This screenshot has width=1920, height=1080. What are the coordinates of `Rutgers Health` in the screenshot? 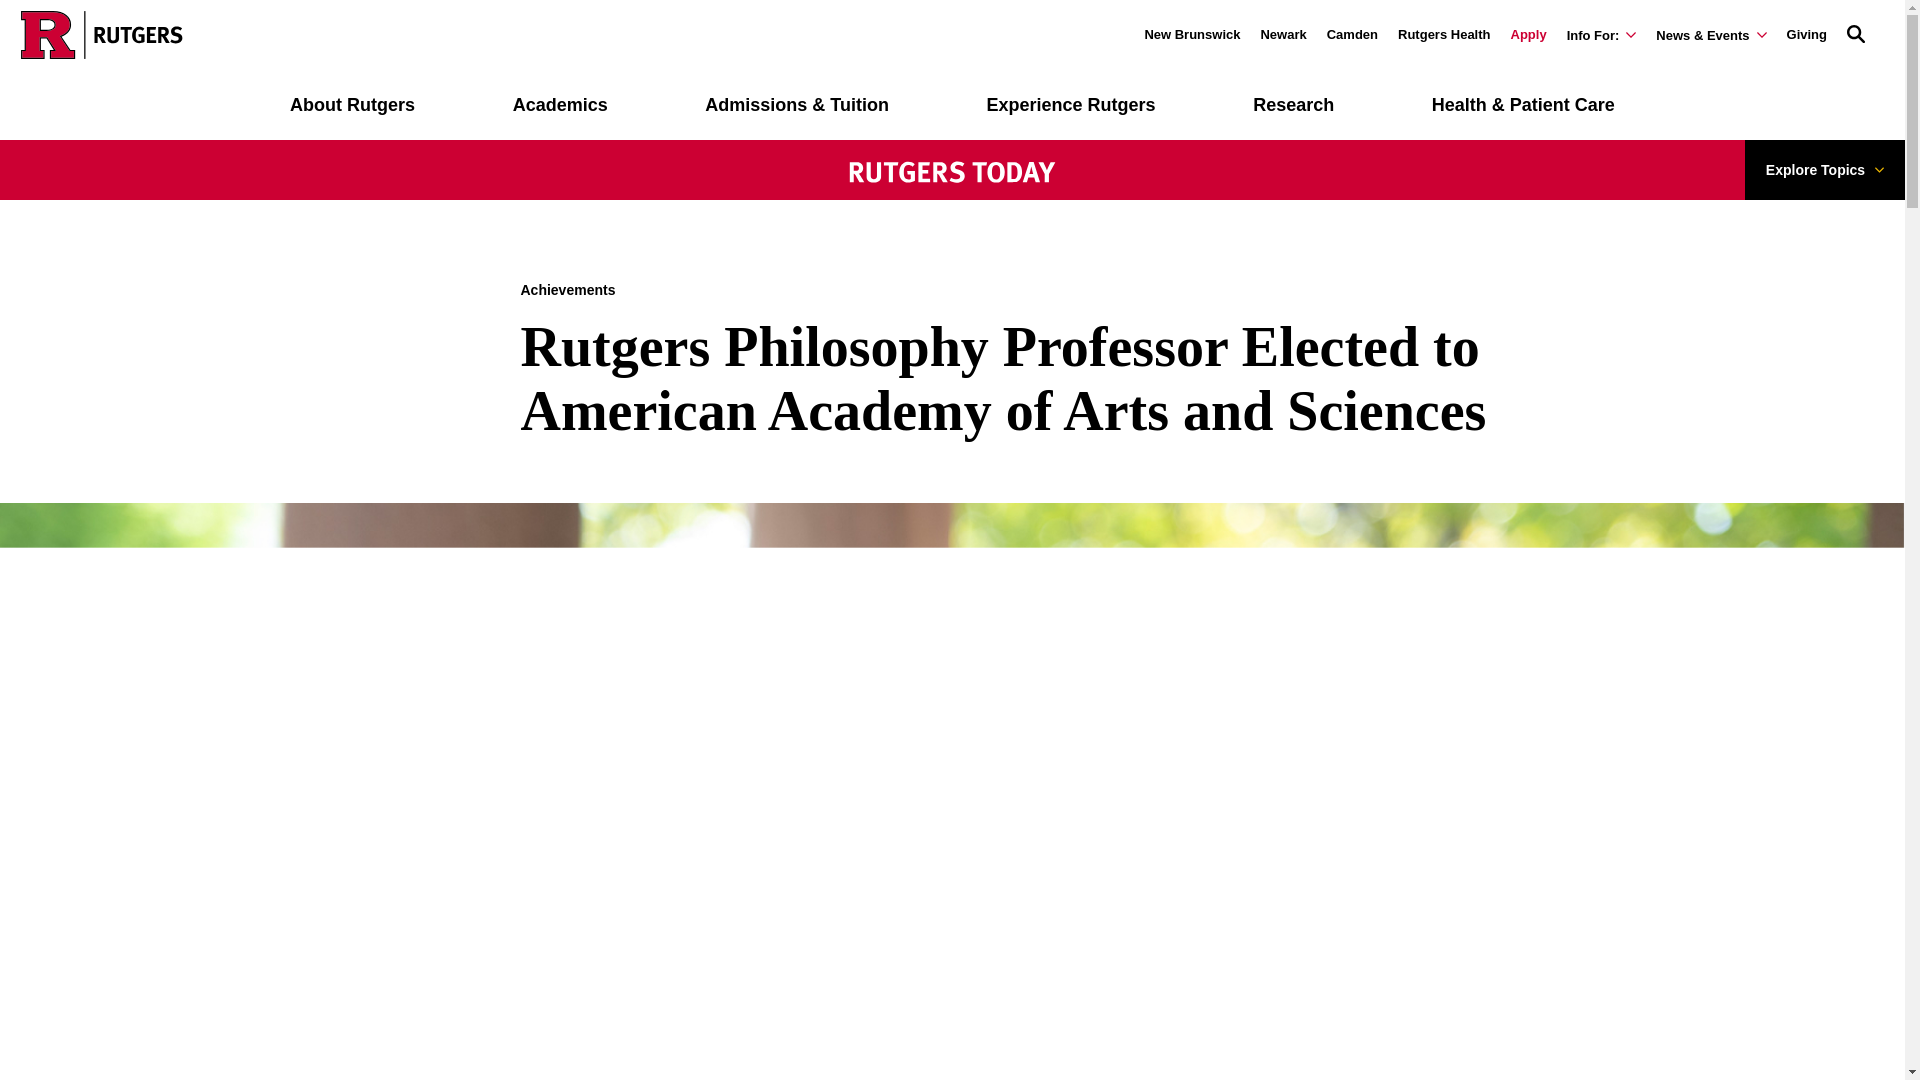 It's located at (1443, 34).